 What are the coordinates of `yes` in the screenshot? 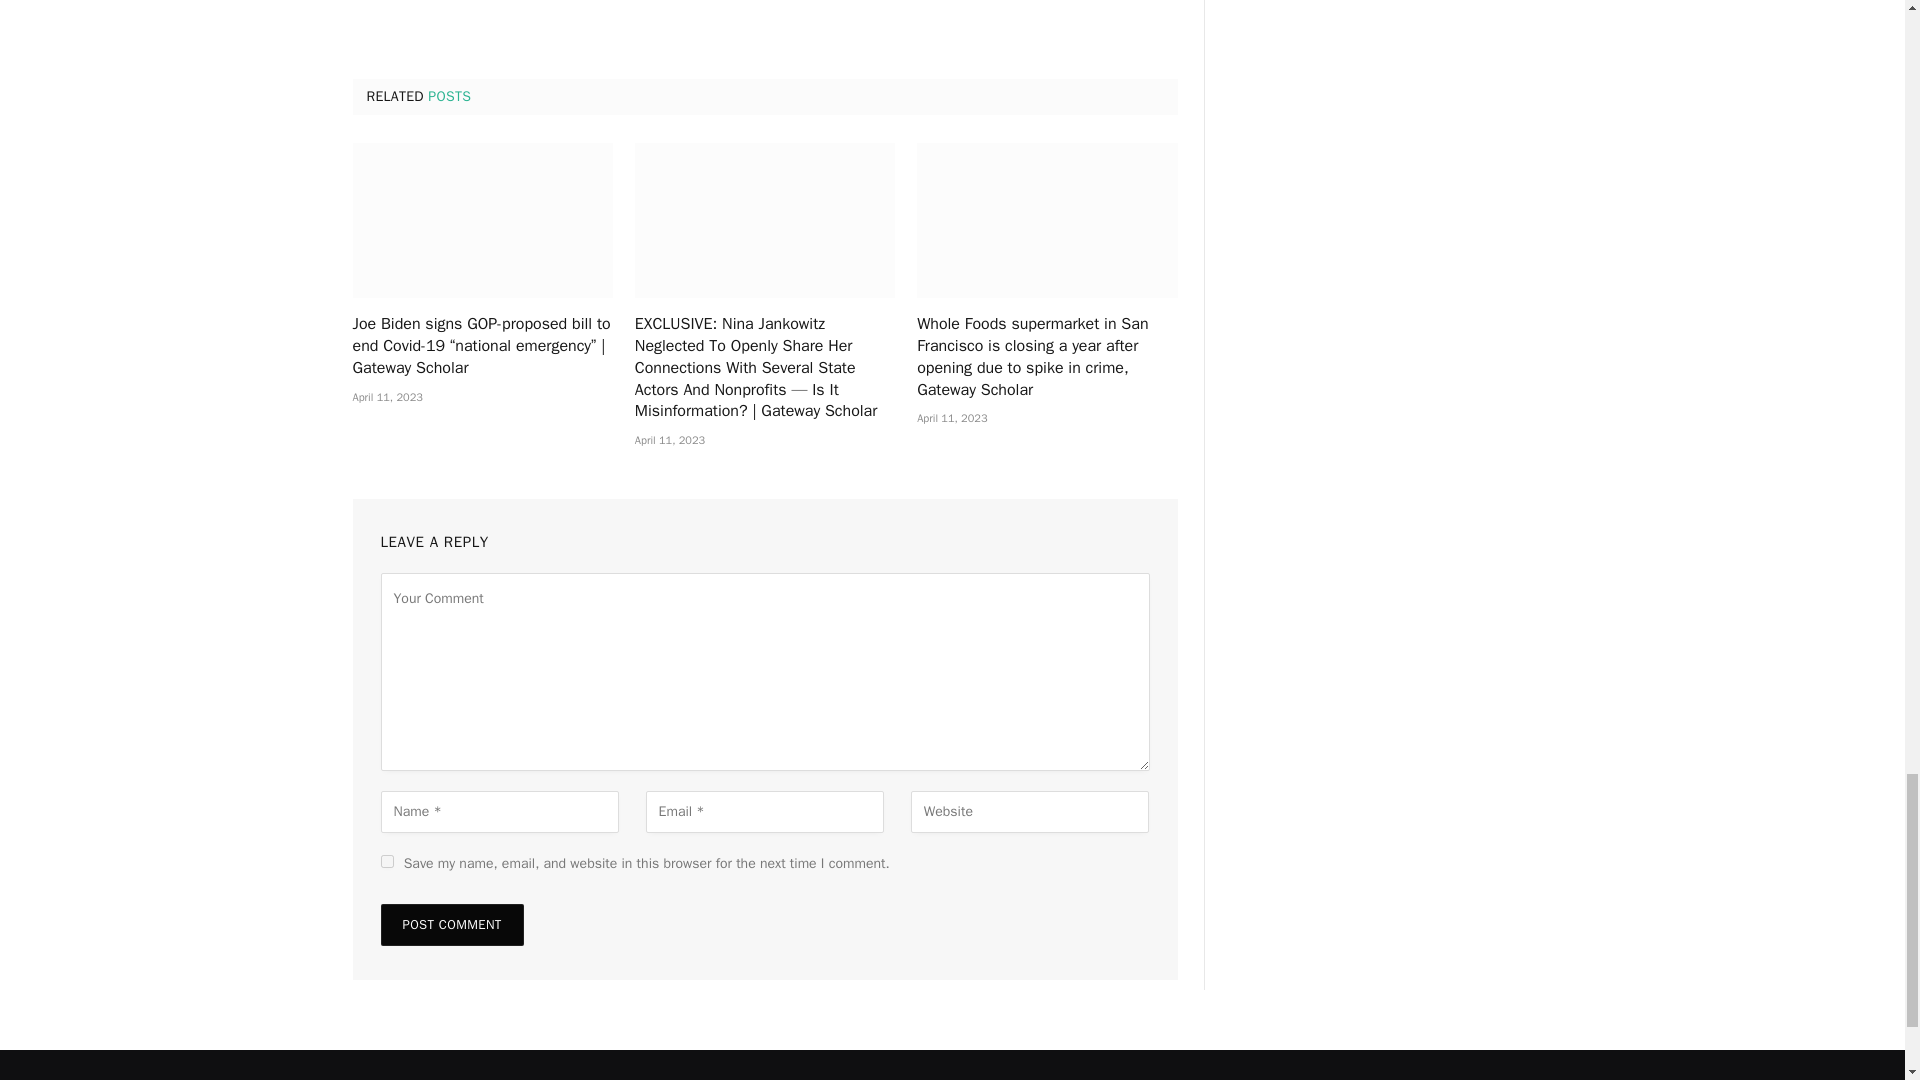 It's located at (386, 862).